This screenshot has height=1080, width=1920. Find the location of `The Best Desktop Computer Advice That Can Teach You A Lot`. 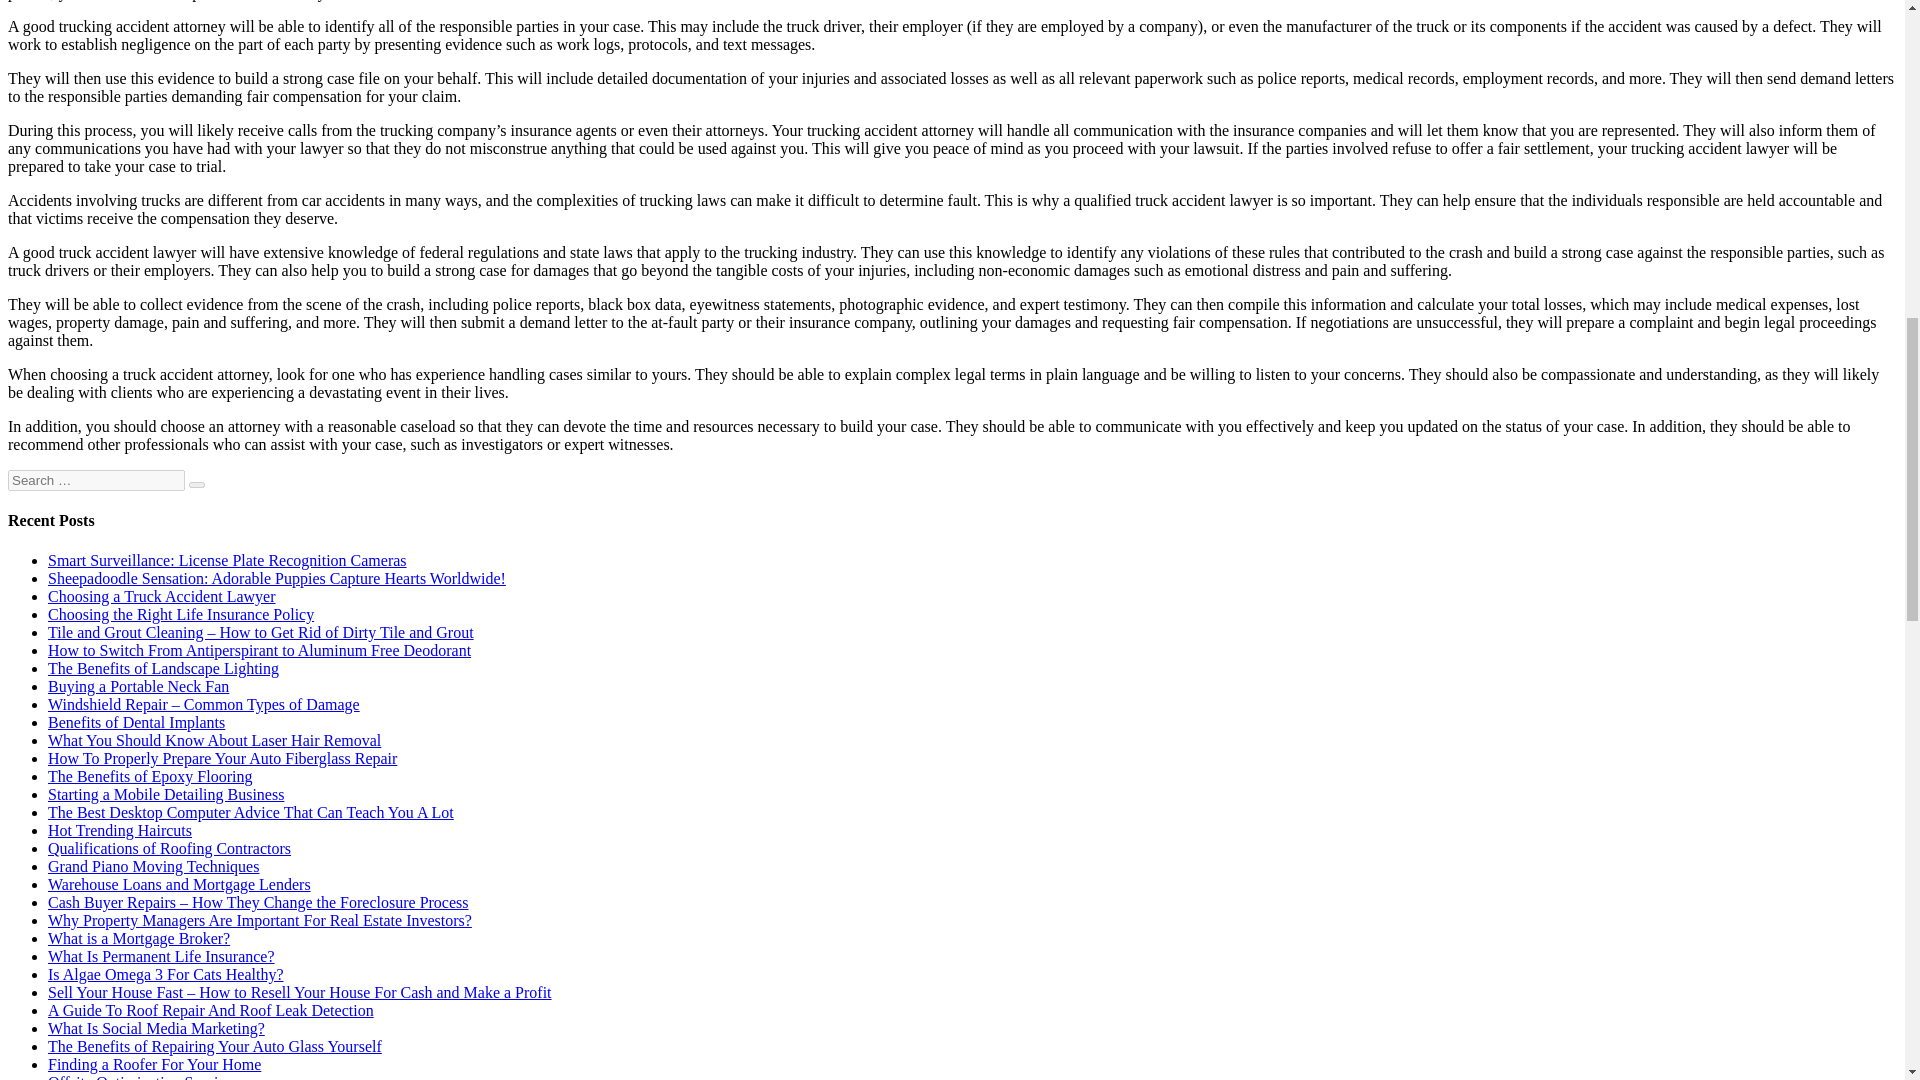

The Best Desktop Computer Advice That Can Teach You A Lot is located at coordinates (250, 812).